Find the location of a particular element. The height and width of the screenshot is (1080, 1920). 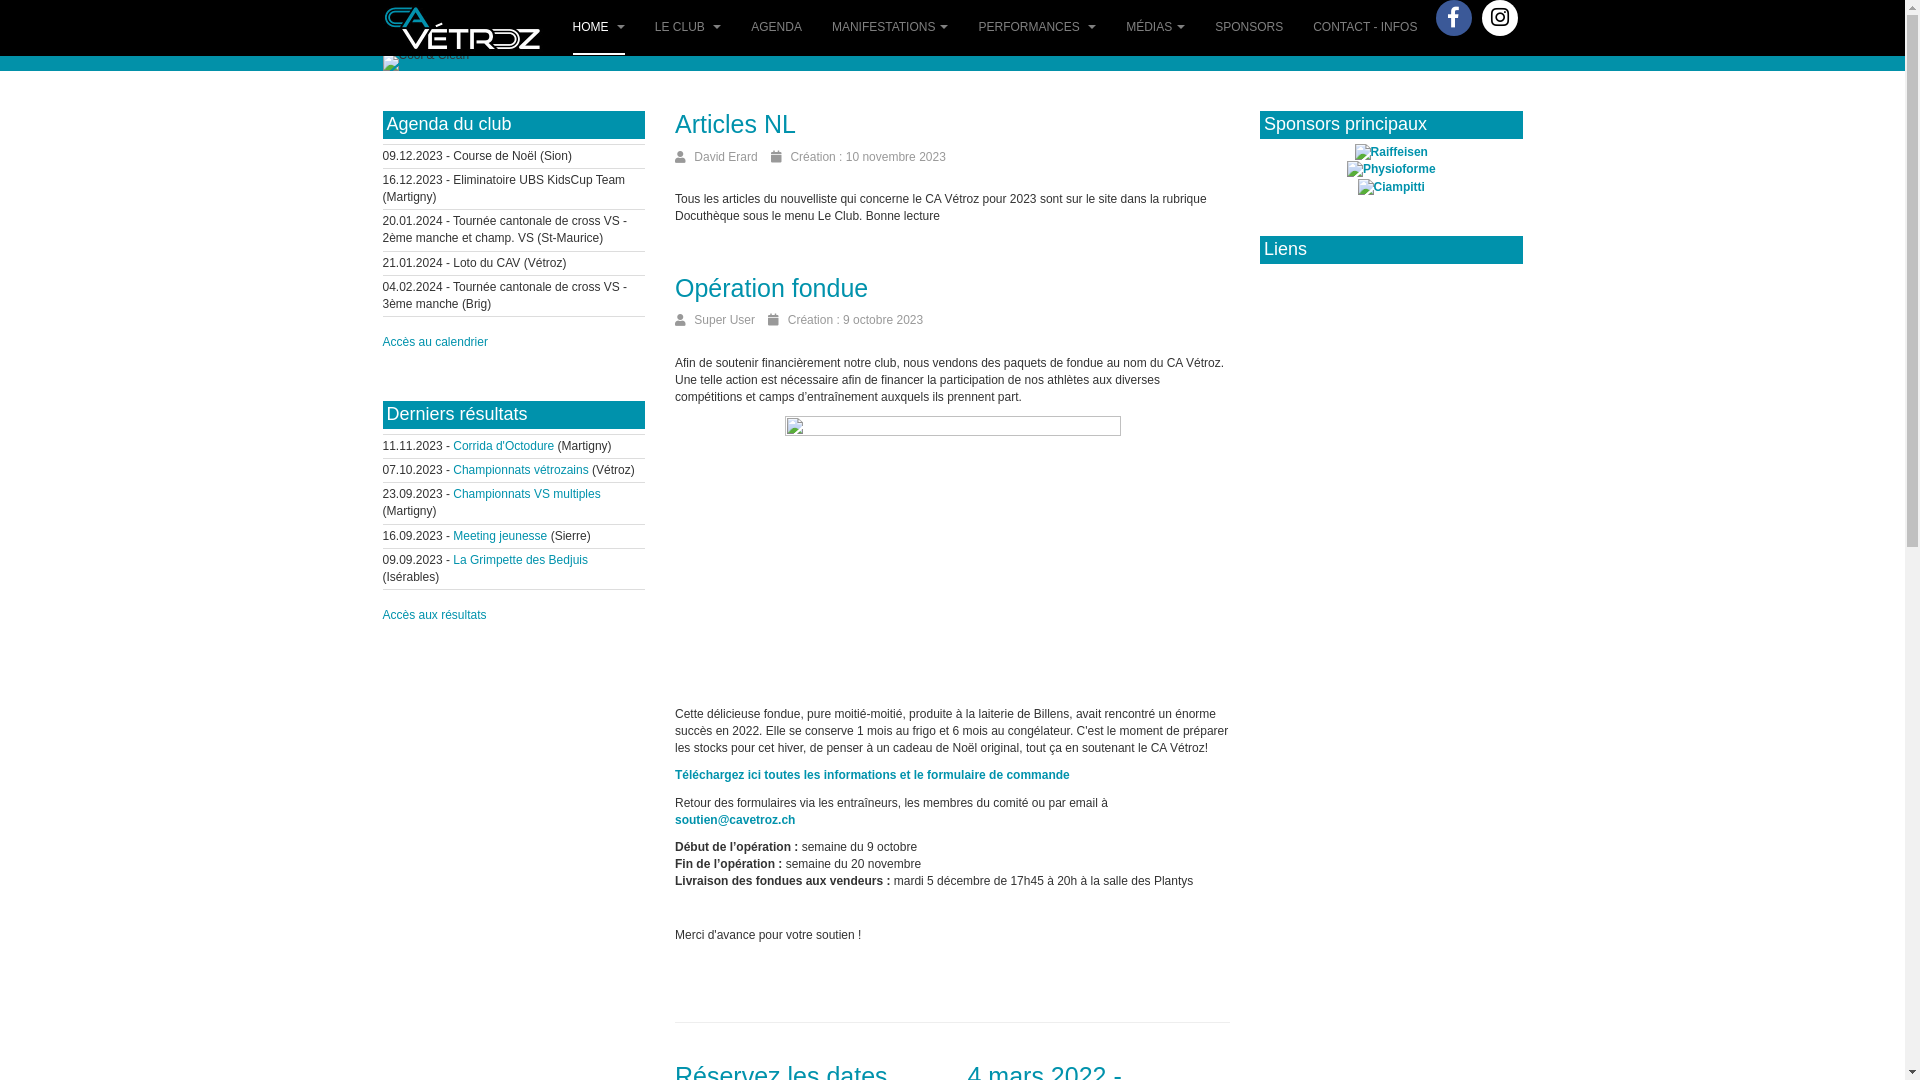

Raiffeisen is located at coordinates (1392, 152).